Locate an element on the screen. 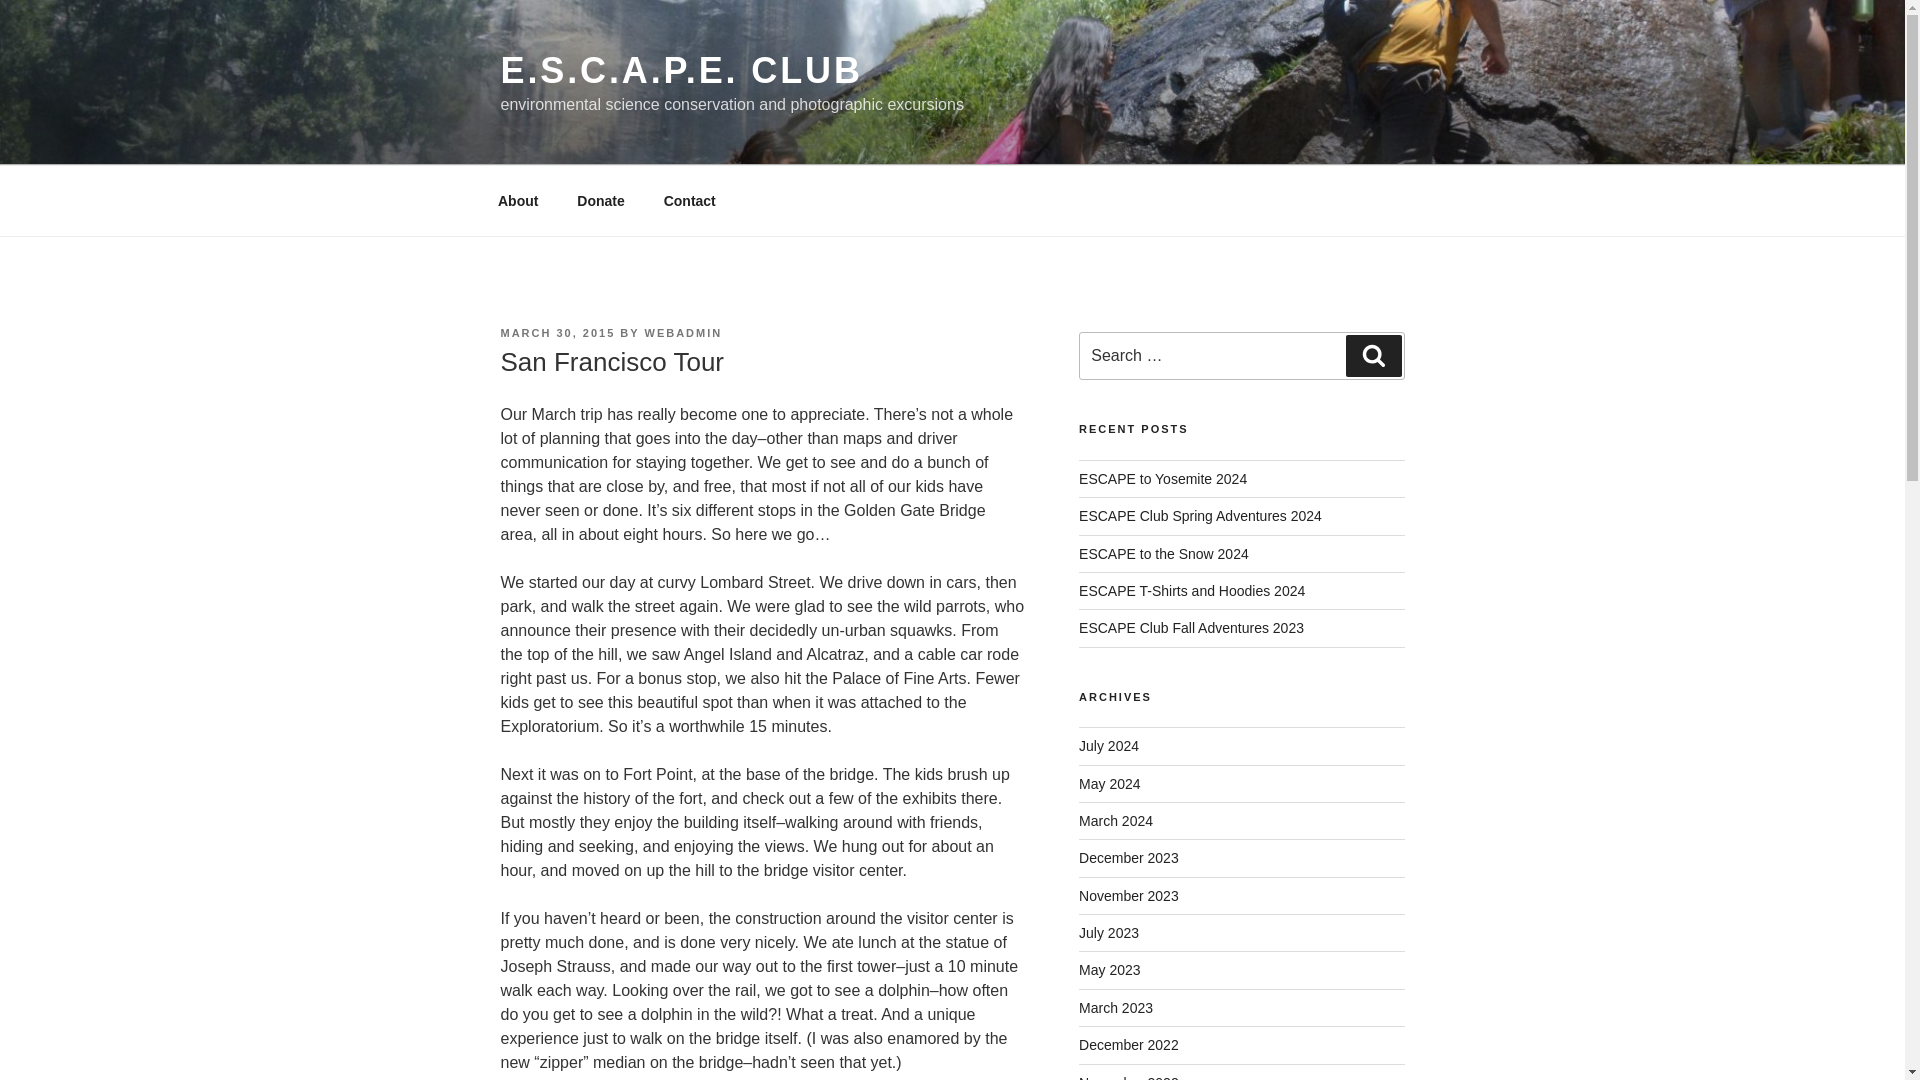  December 2023 is located at coordinates (1128, 858).